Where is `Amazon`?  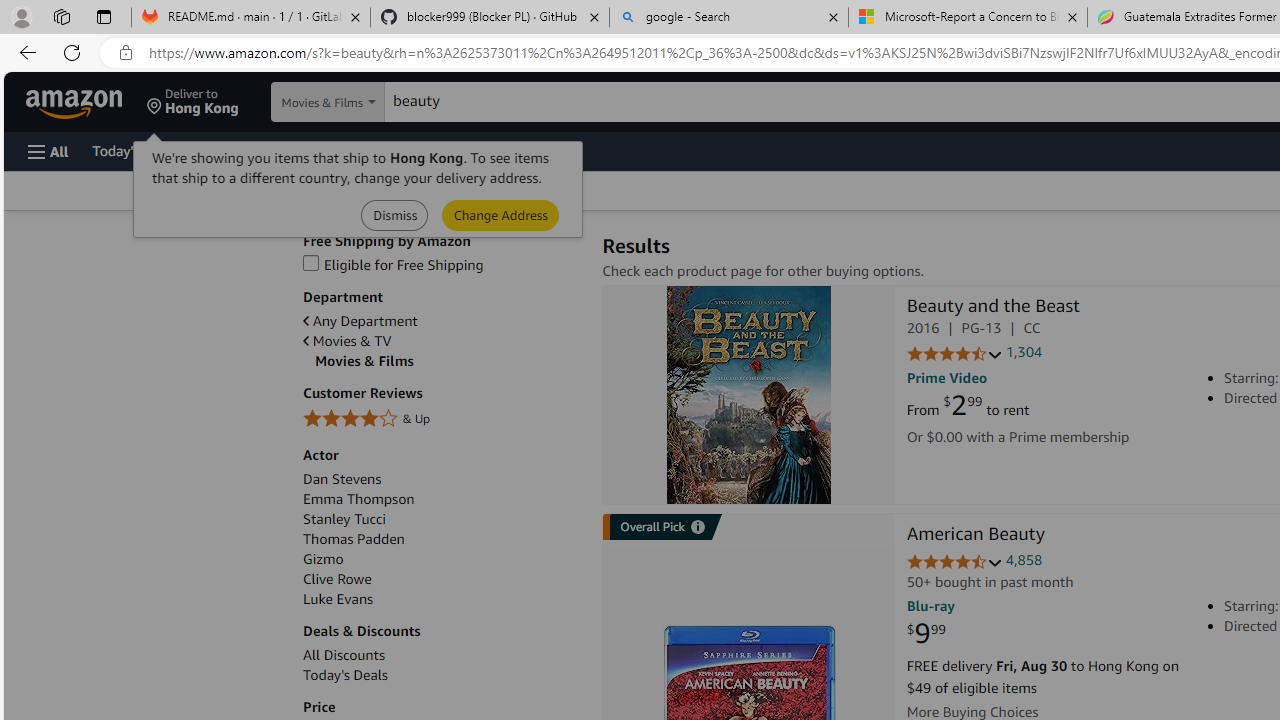 Amazon is located at coordinates (76, 102).